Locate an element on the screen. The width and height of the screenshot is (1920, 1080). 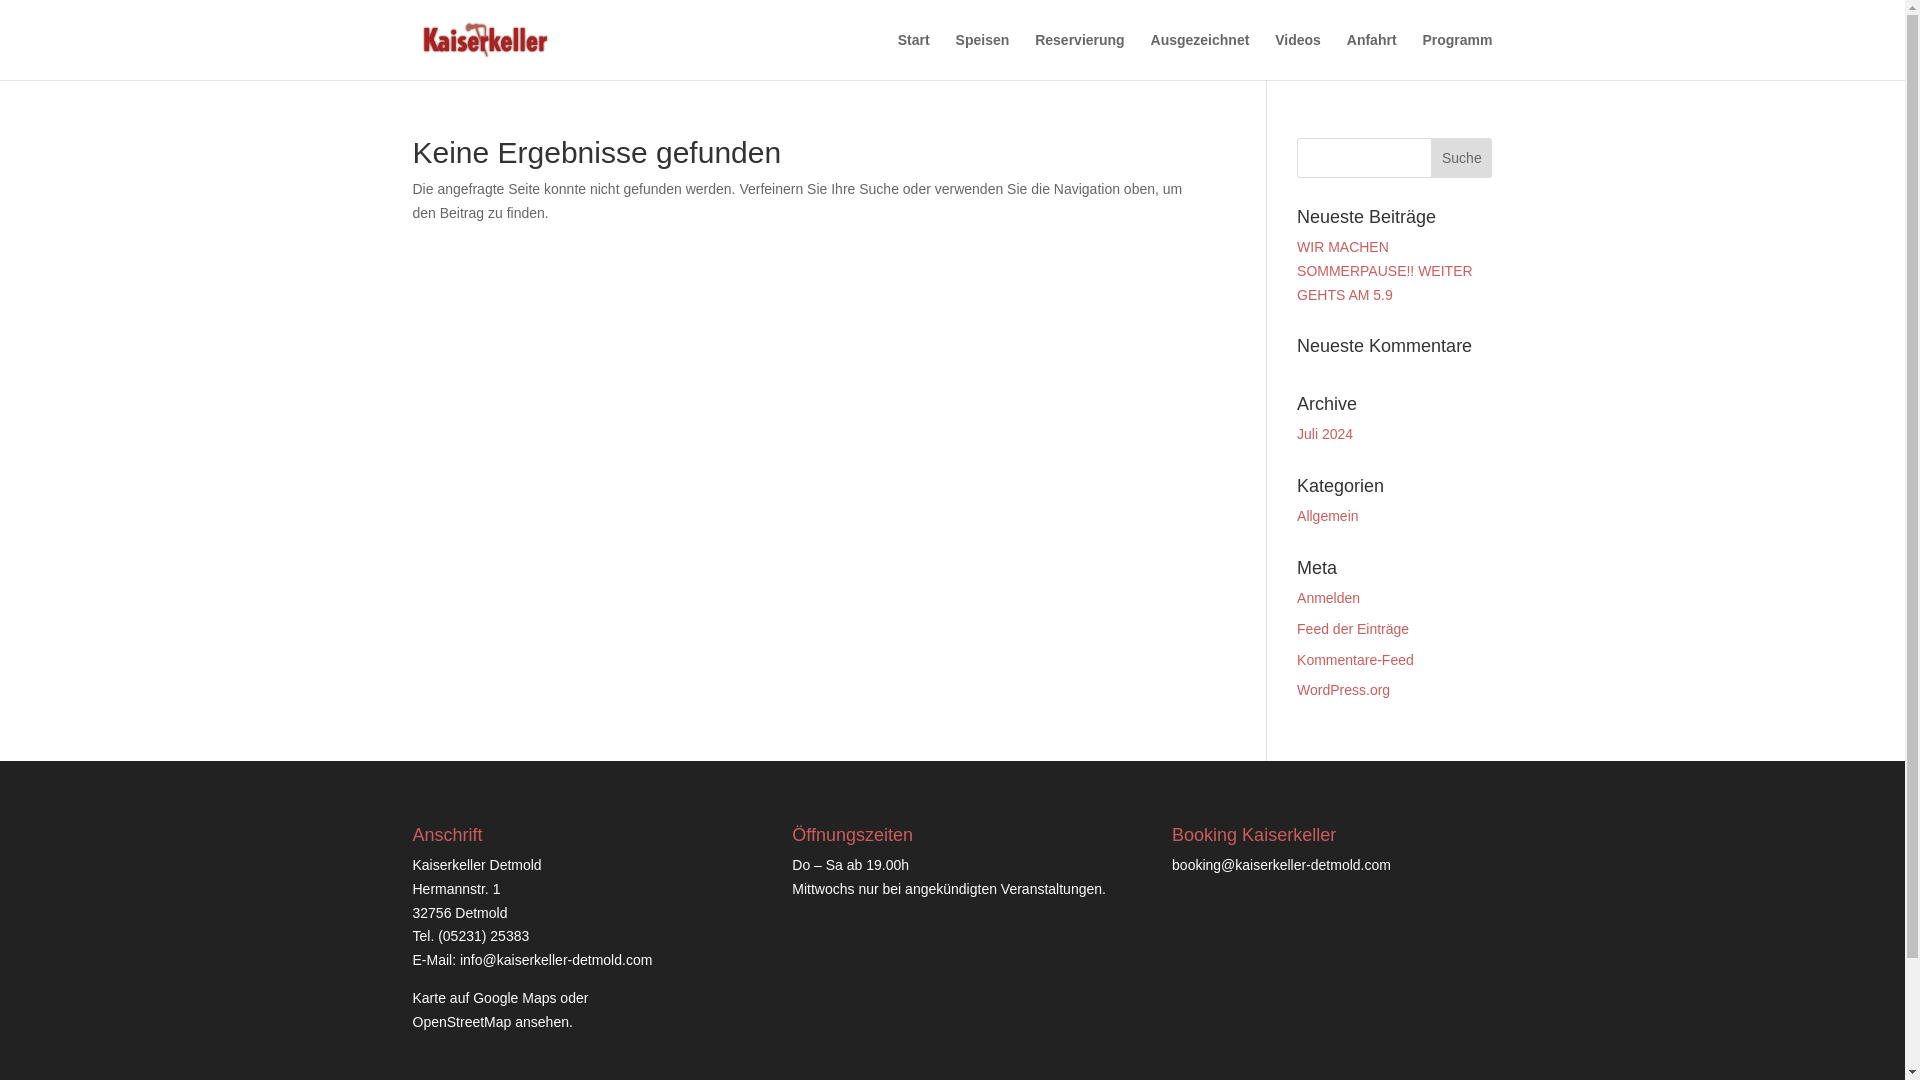
Suche is located at coordinates (1460, 158).